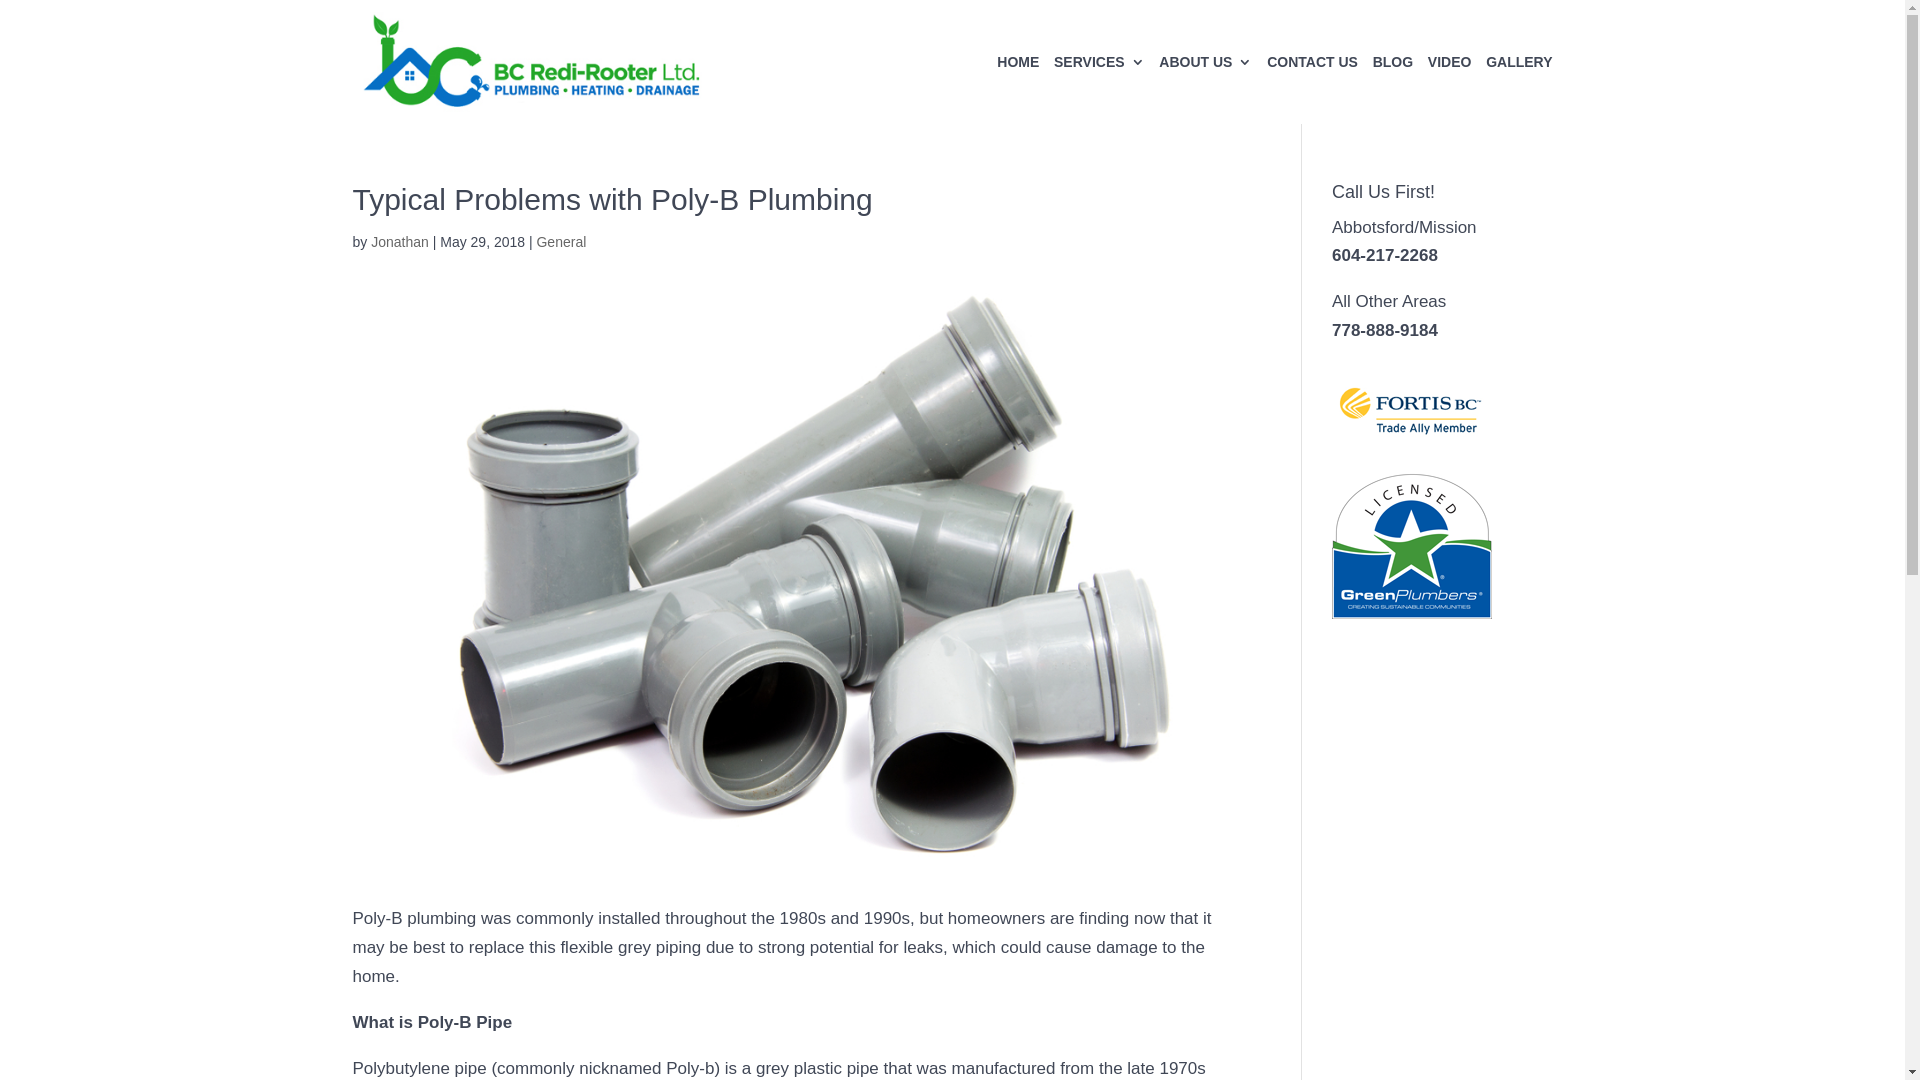 Image resolution: width=1920 pixels, height=1080 pixels. I want to click on General, so click(561, 242).